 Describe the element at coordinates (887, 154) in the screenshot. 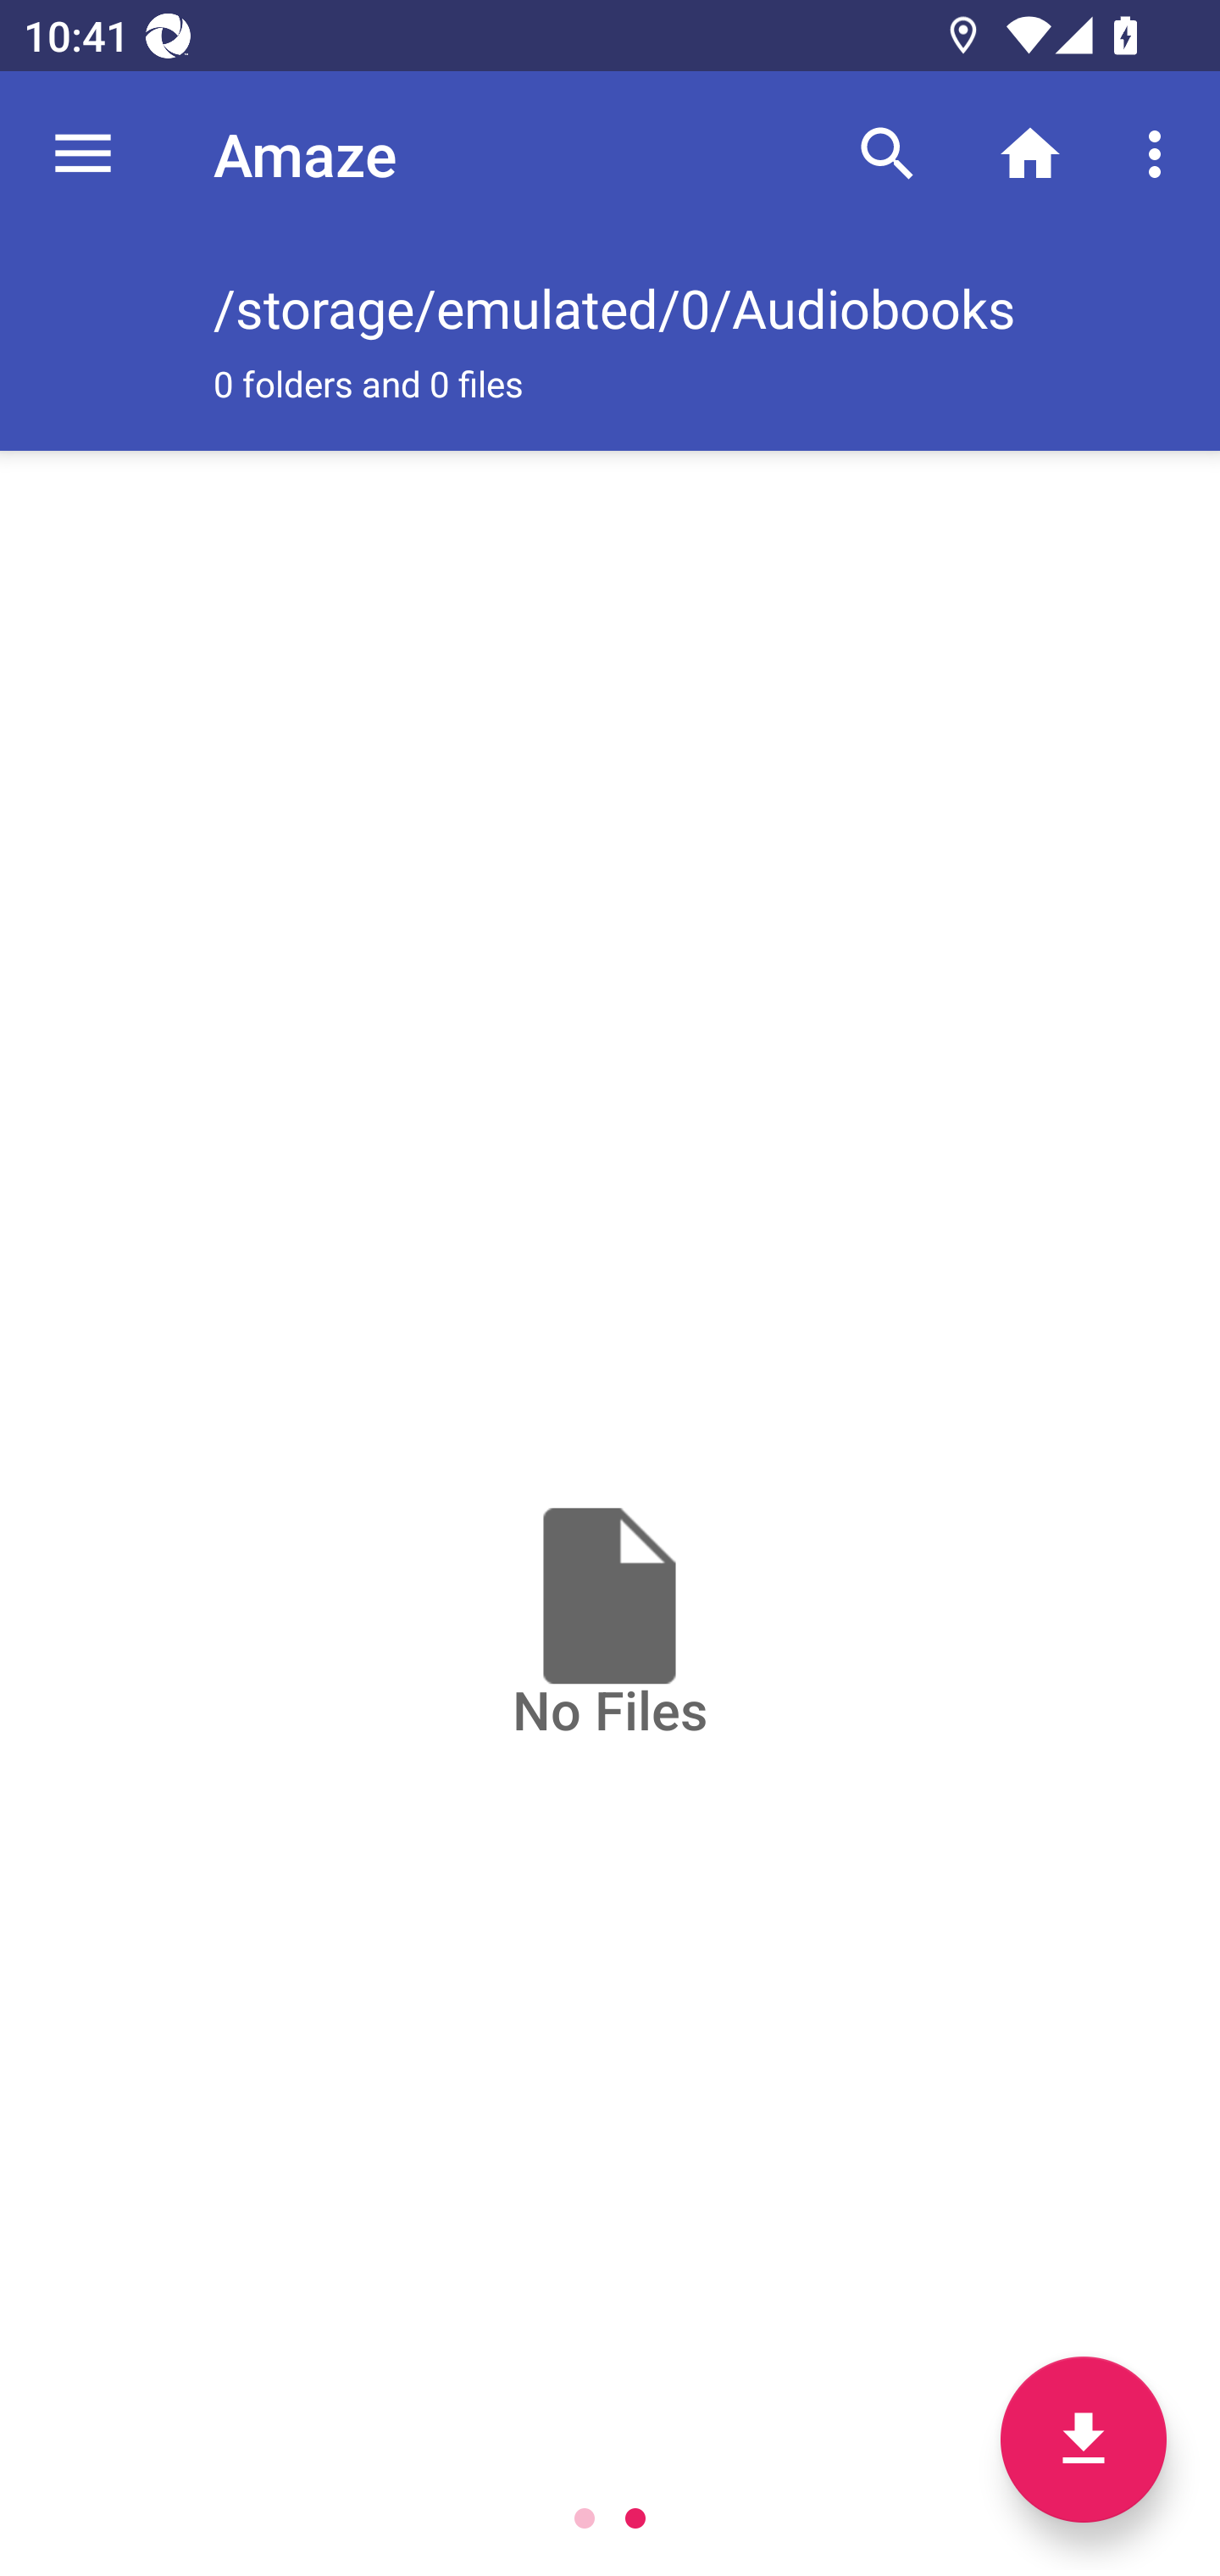

I see `Search` at that location.